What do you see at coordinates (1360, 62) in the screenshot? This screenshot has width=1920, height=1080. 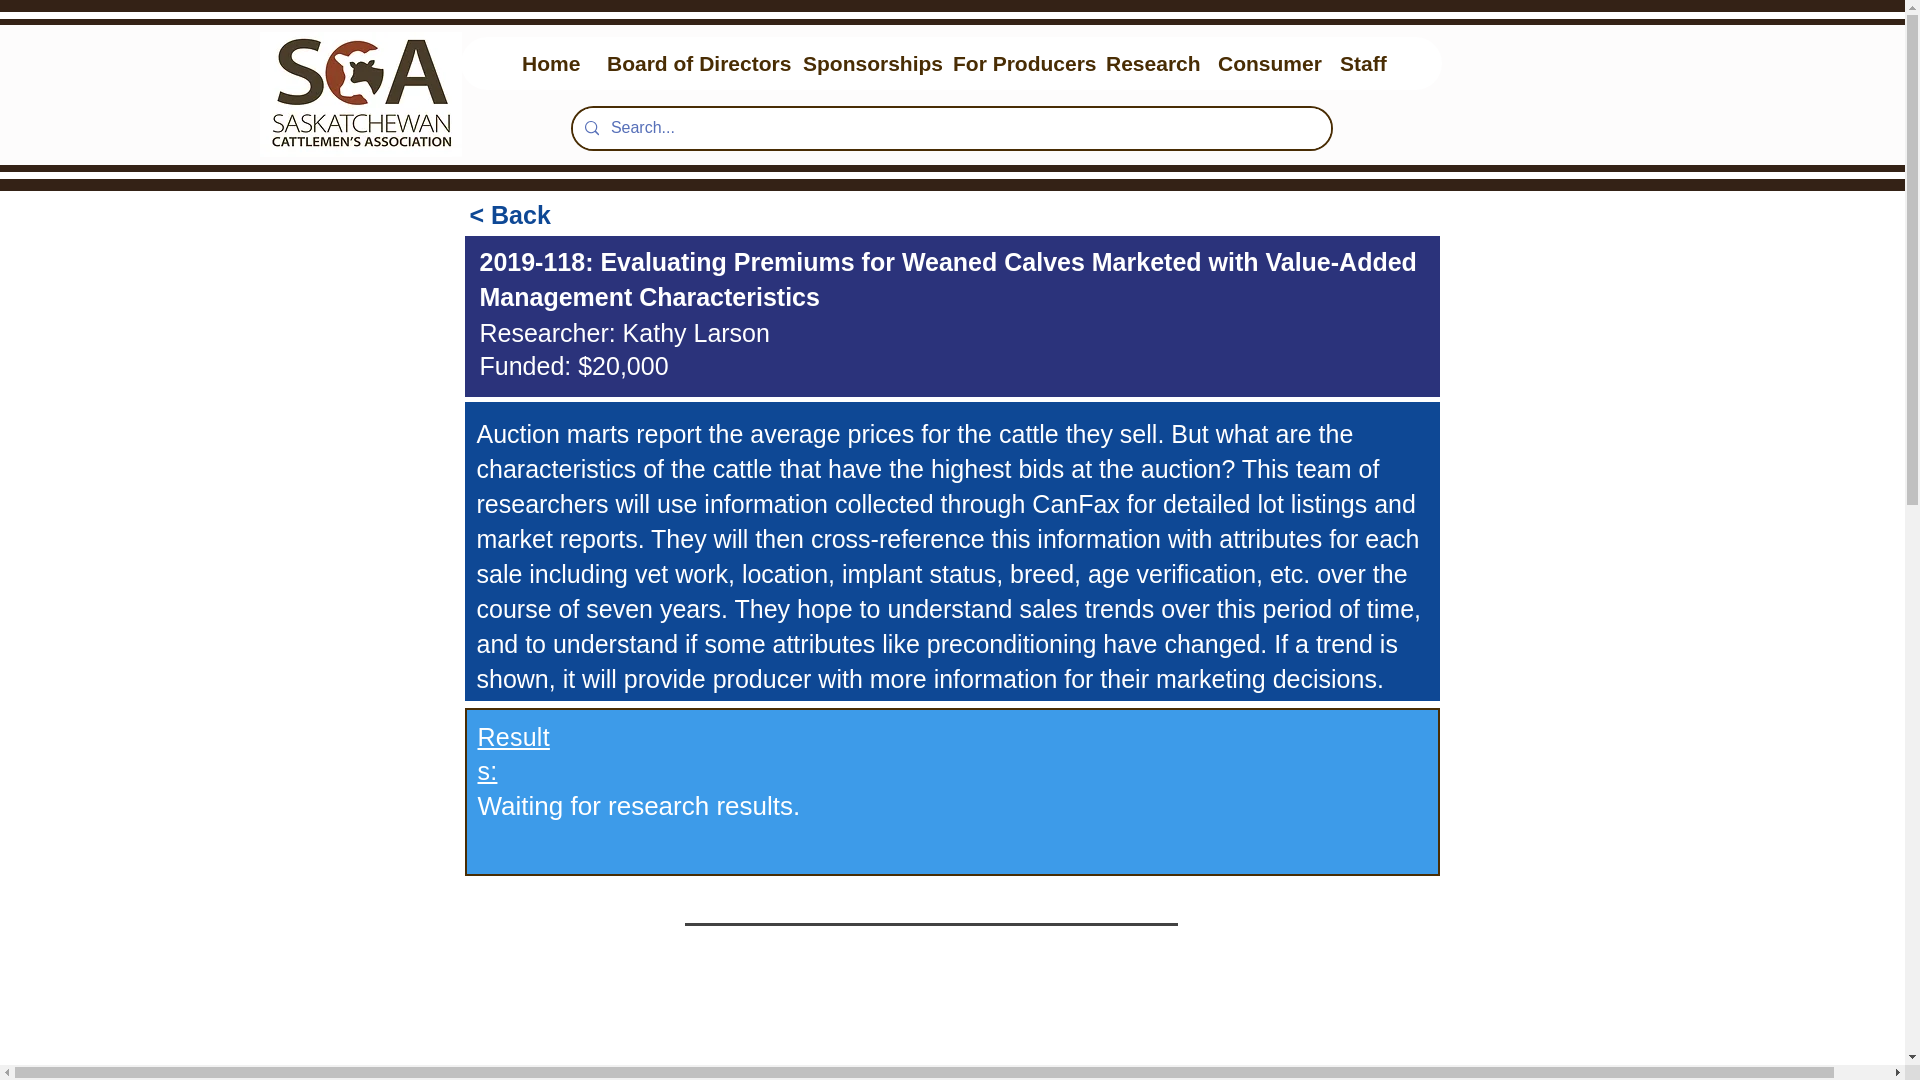 I see `Staff` at bounding box center [1360, 62].